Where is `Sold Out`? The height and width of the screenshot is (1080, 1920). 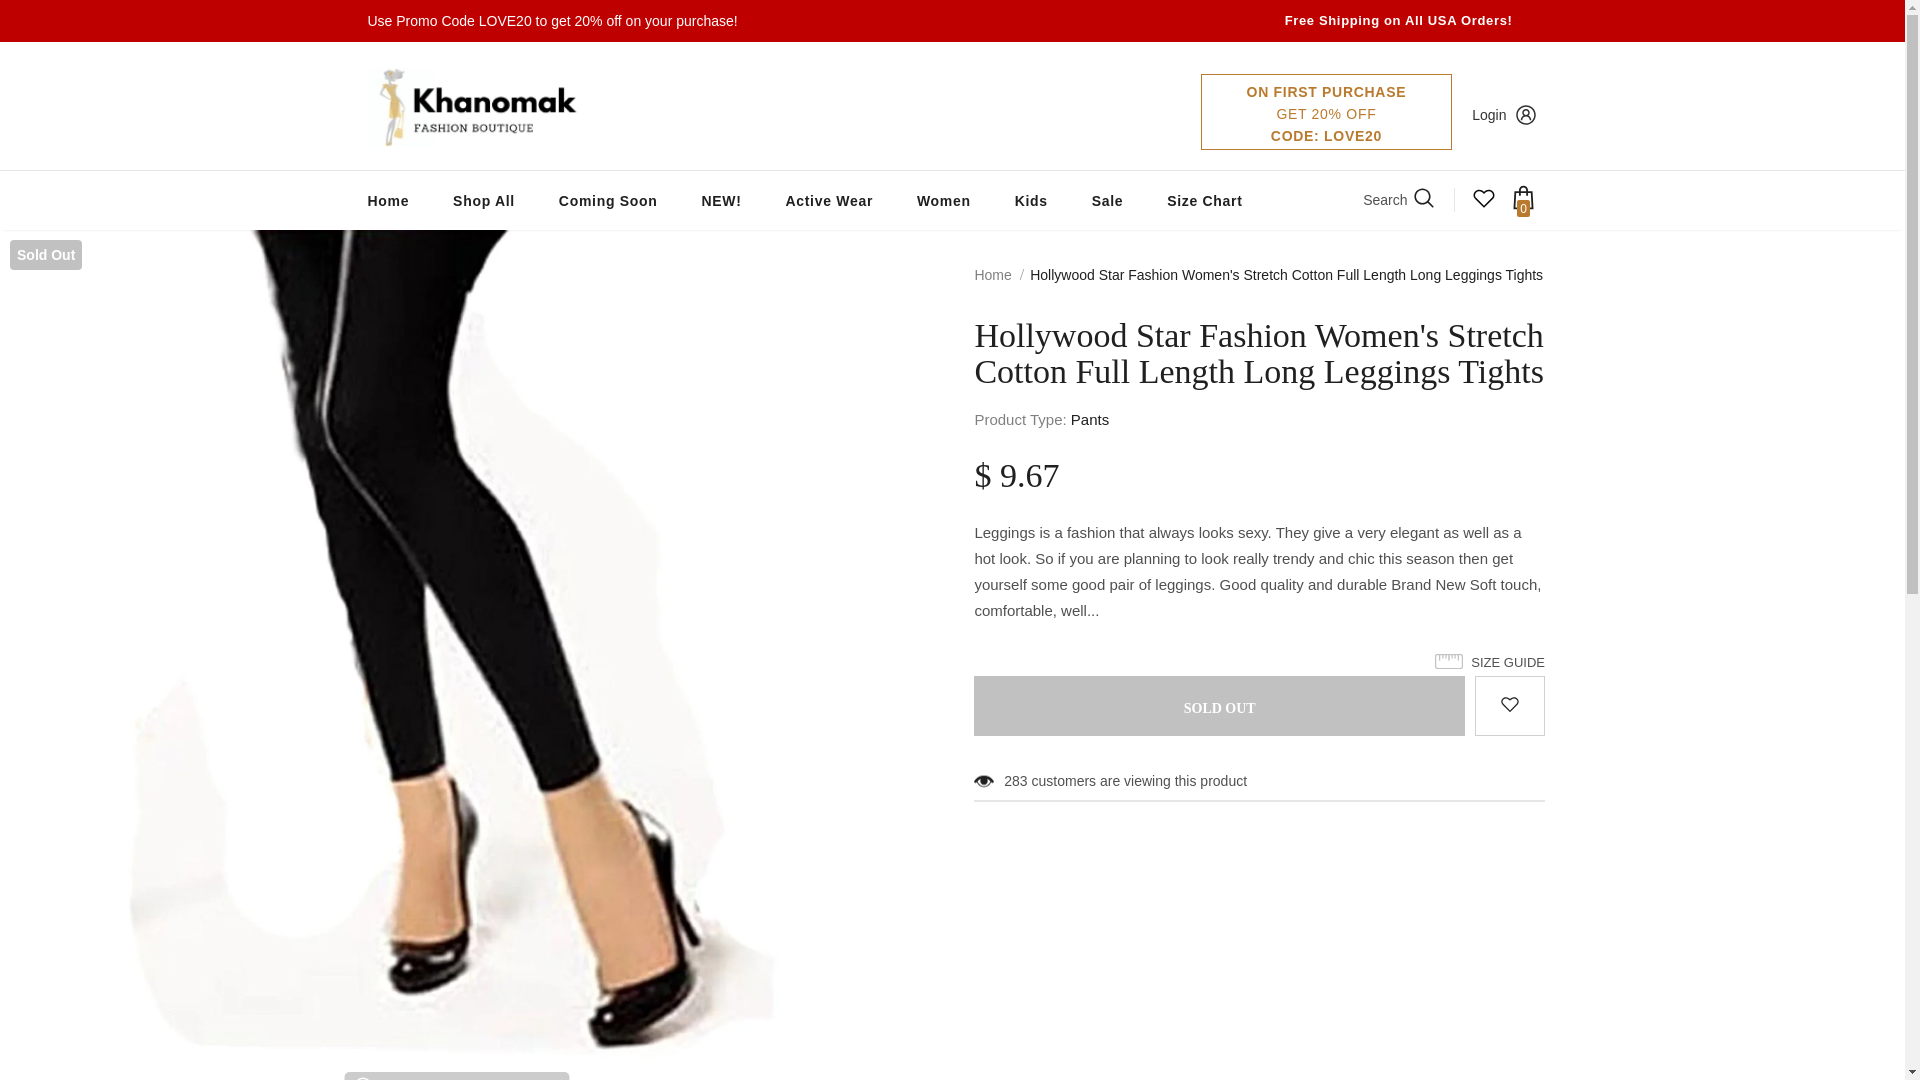
Sold Out is located at coordinates (1218, 706).